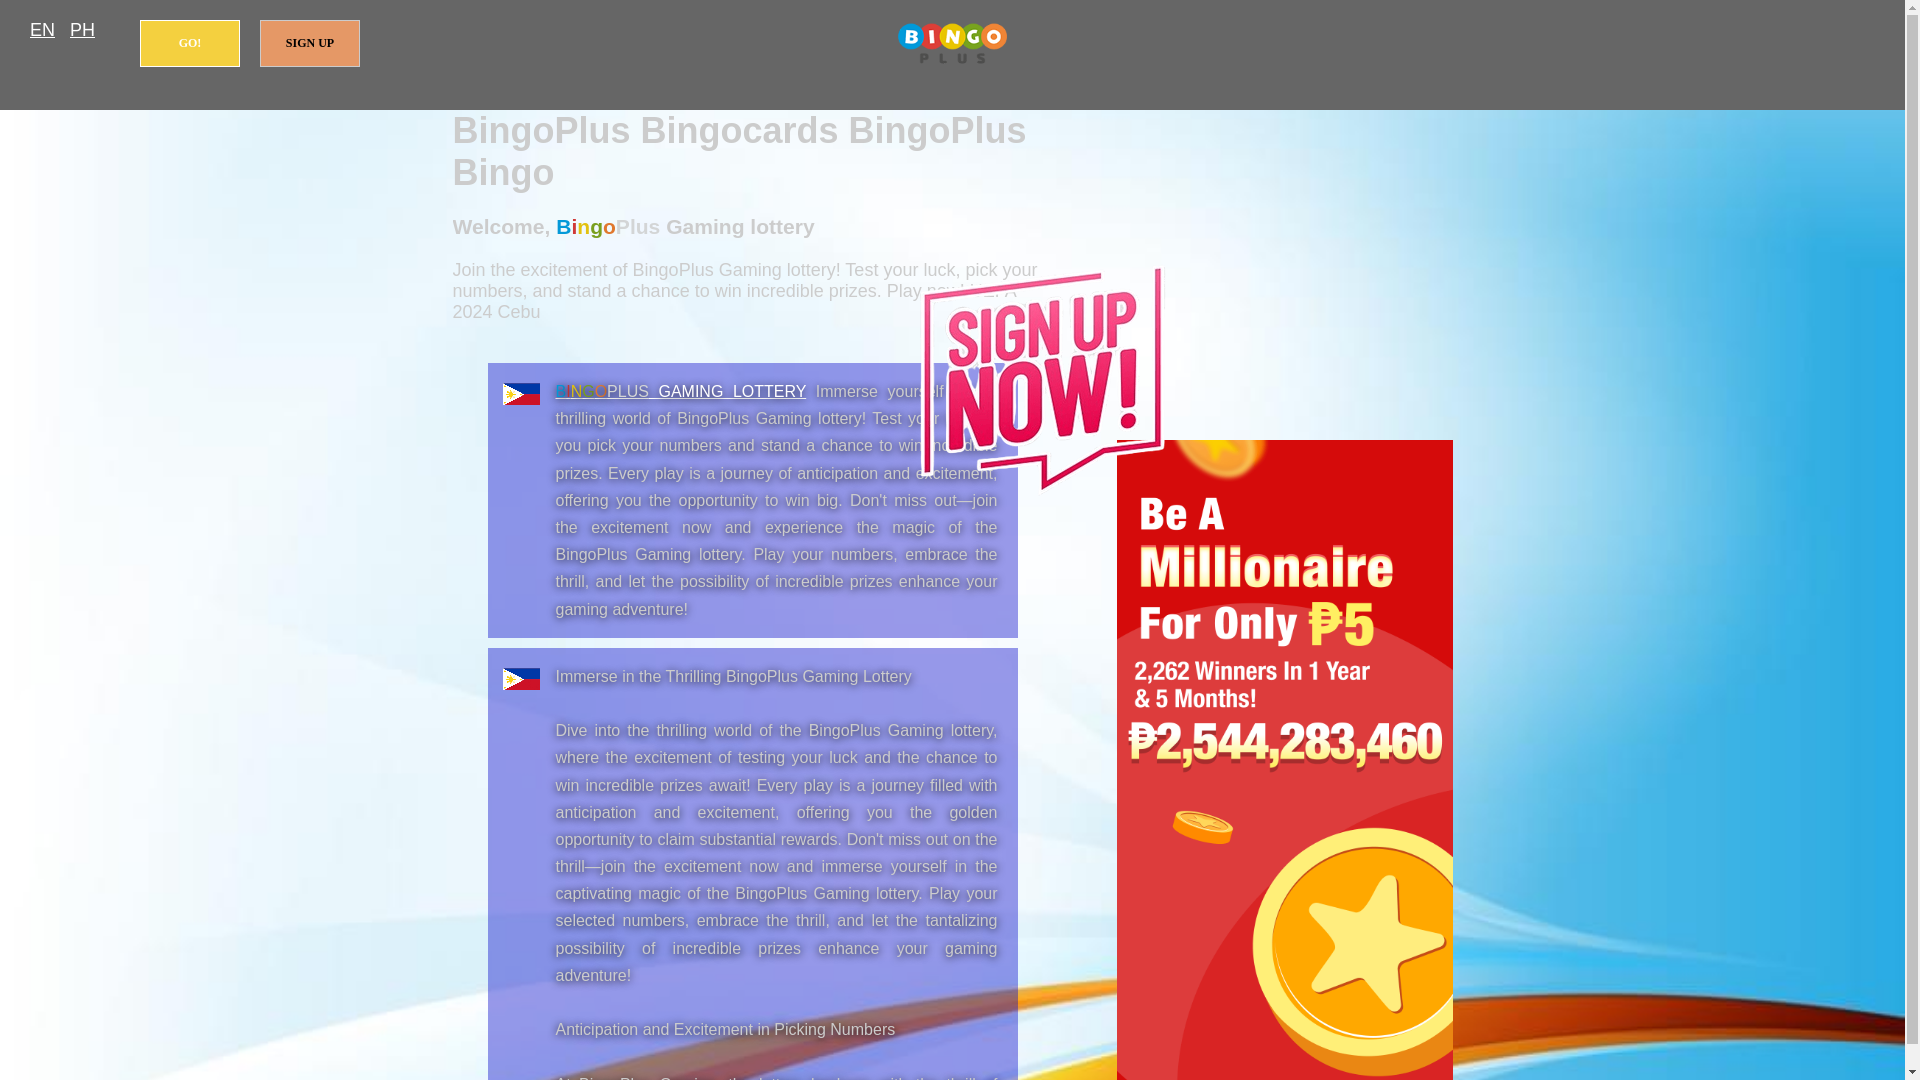 The image size is (1920, 1080). I want to click on GO!, so click(190, 43).